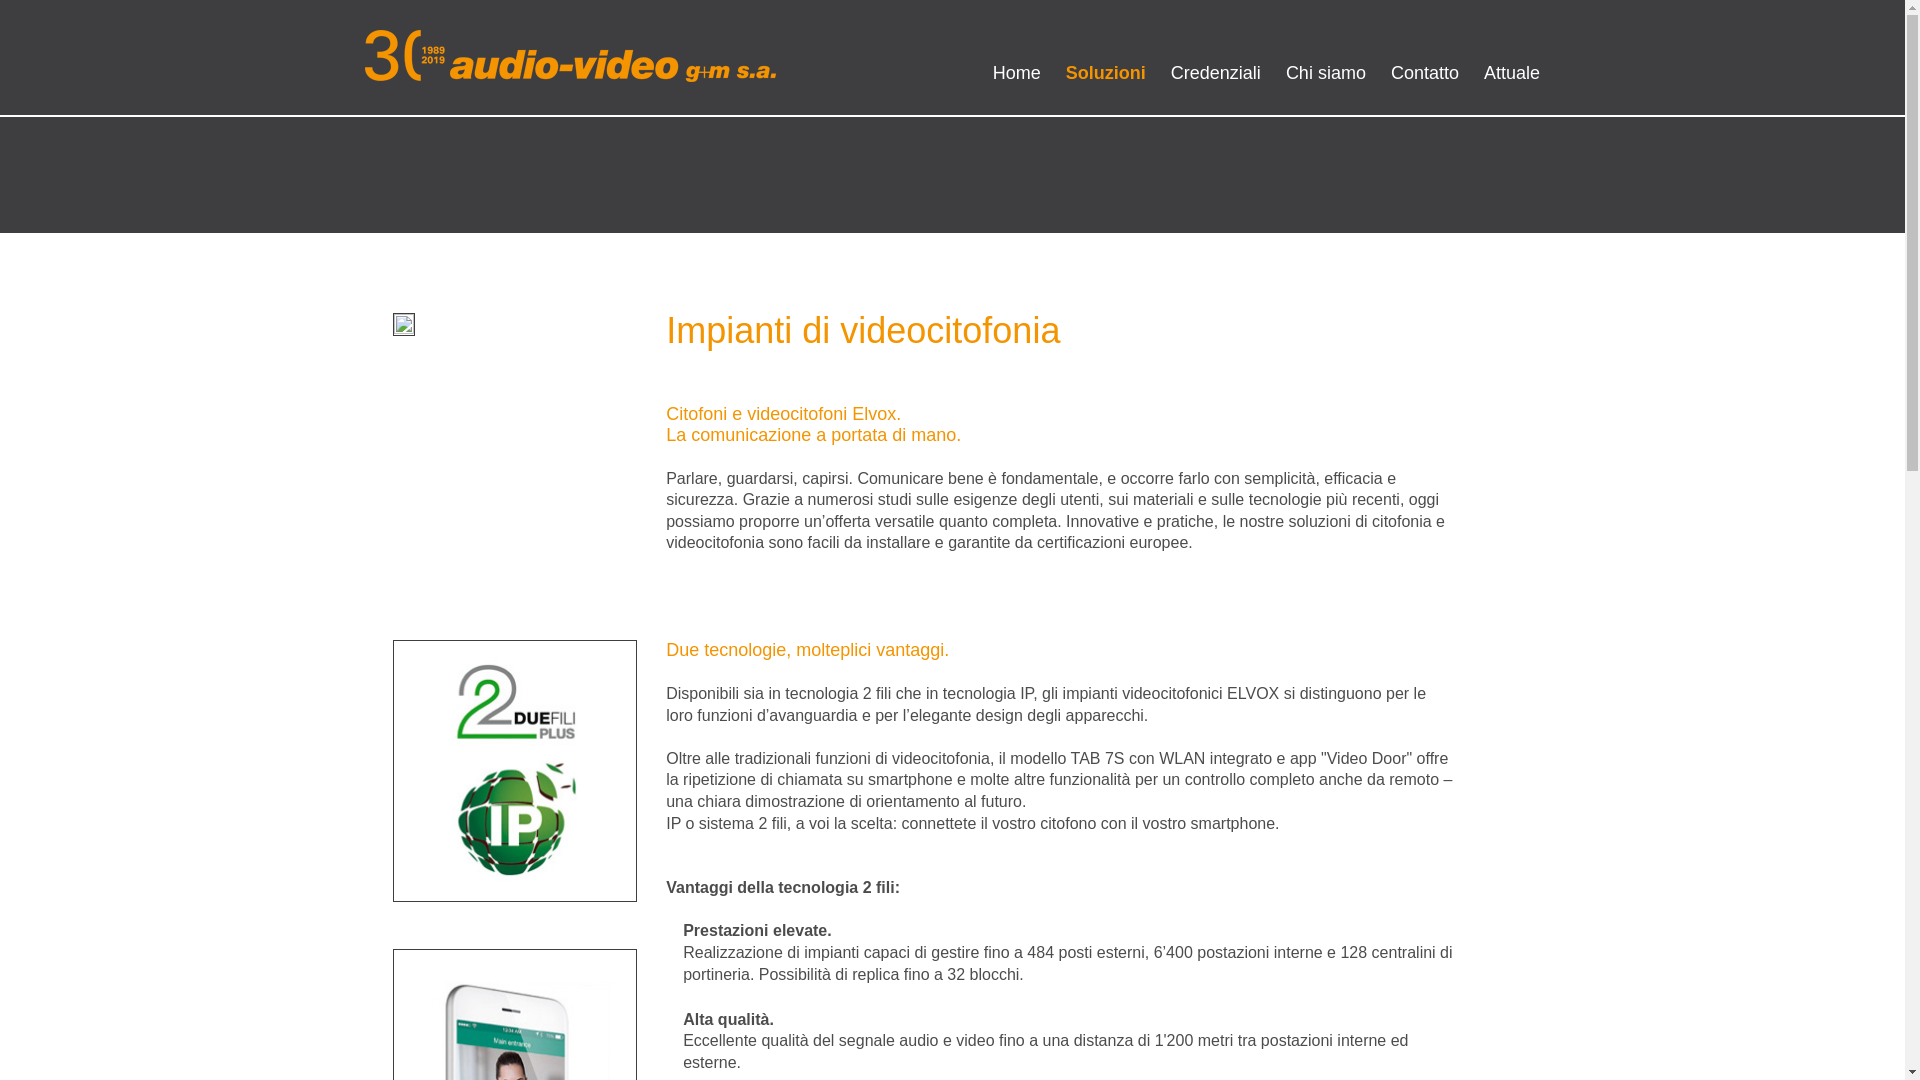  I want to click on Credenziali, so click(1216, 74).